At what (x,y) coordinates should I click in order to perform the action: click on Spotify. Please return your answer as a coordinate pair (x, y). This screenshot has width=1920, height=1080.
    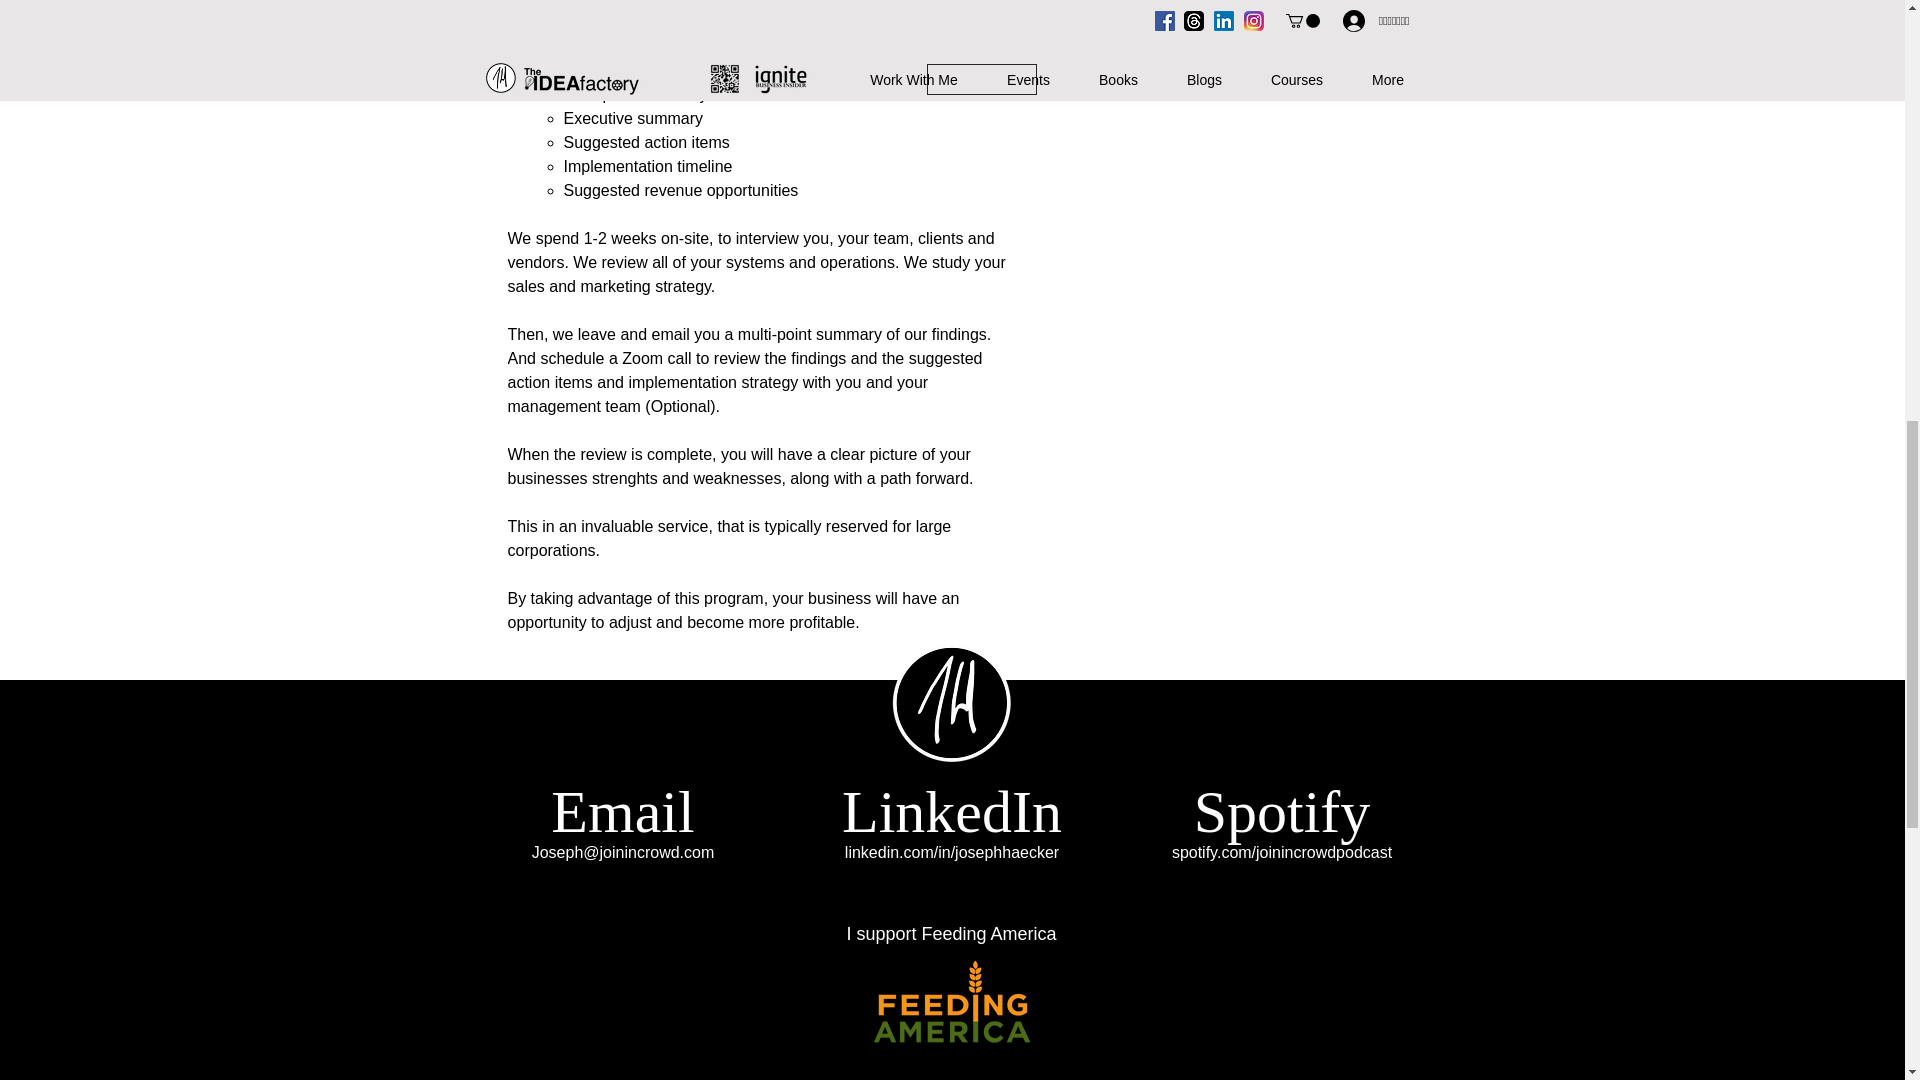
    Looking at the image, I should click on (1282, 811).